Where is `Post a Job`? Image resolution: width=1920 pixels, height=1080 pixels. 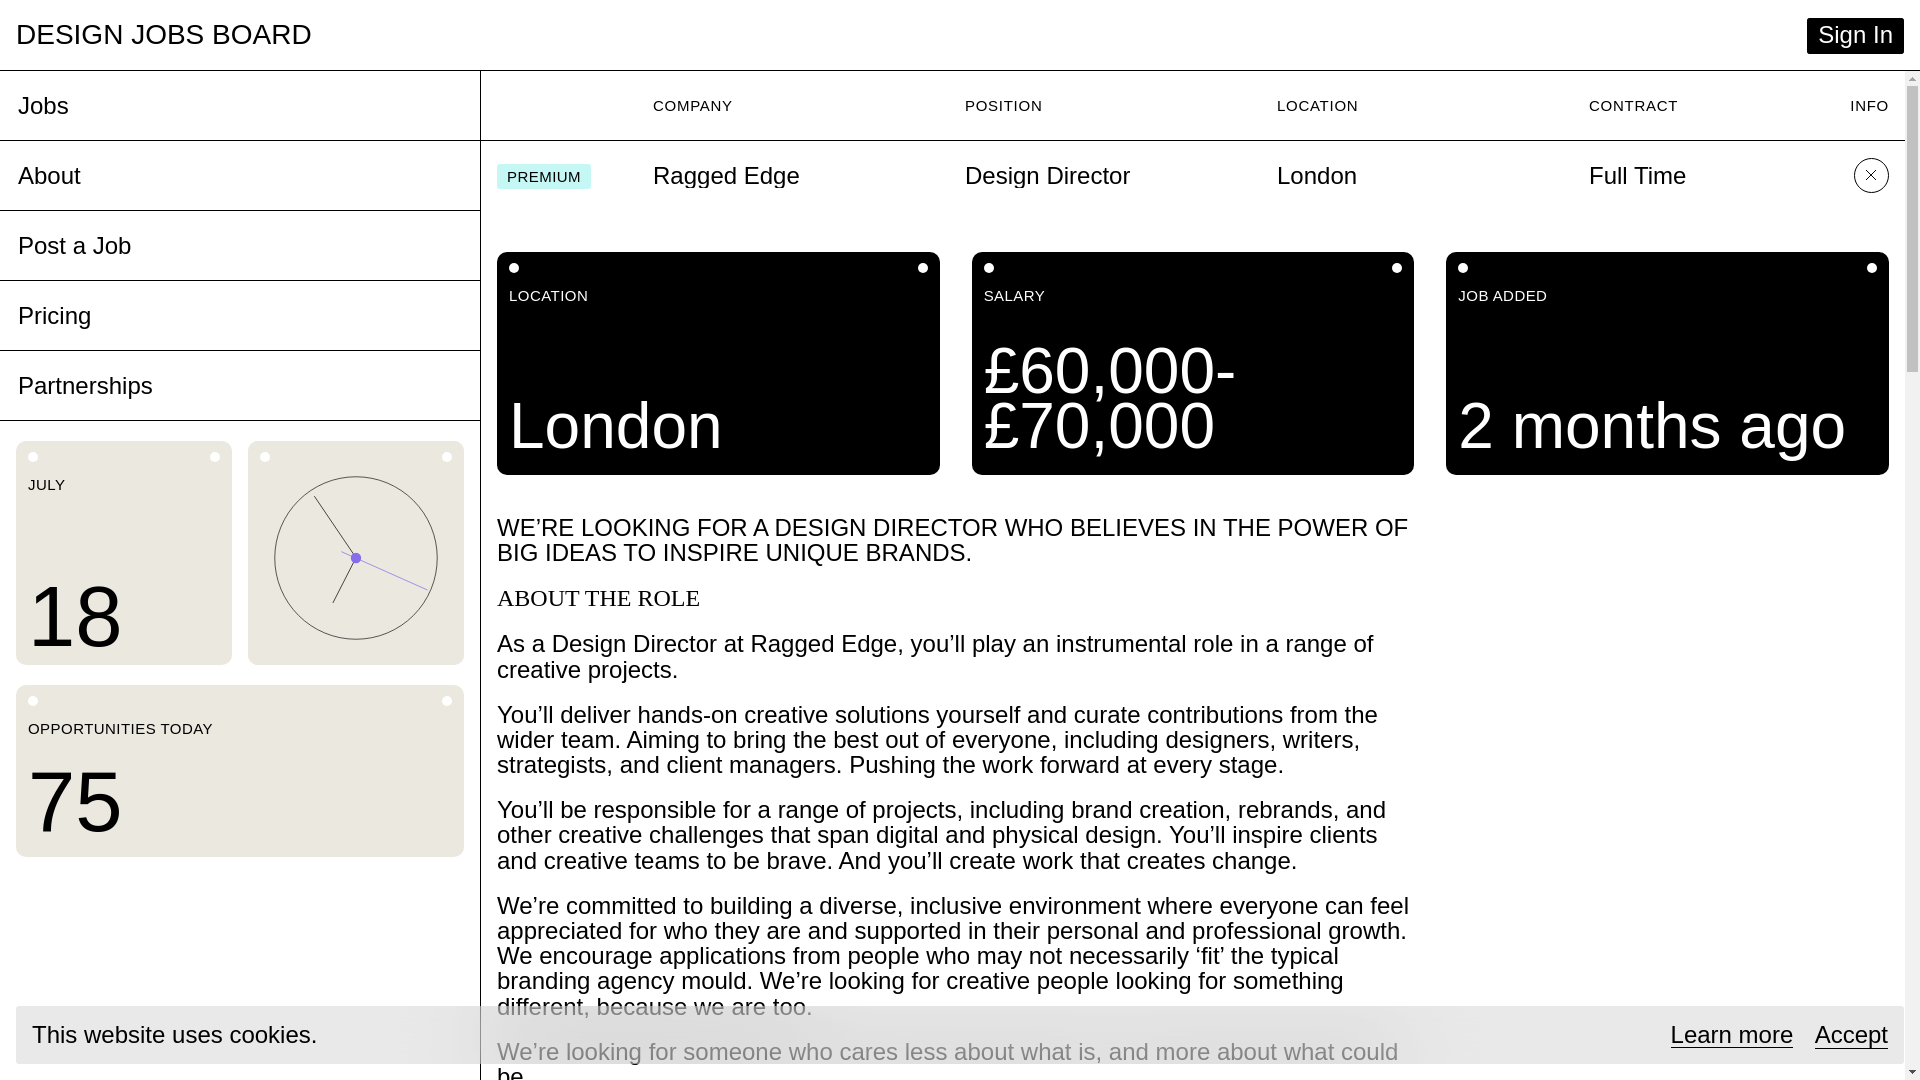
Post a Job is located at coordinates (74, 246).